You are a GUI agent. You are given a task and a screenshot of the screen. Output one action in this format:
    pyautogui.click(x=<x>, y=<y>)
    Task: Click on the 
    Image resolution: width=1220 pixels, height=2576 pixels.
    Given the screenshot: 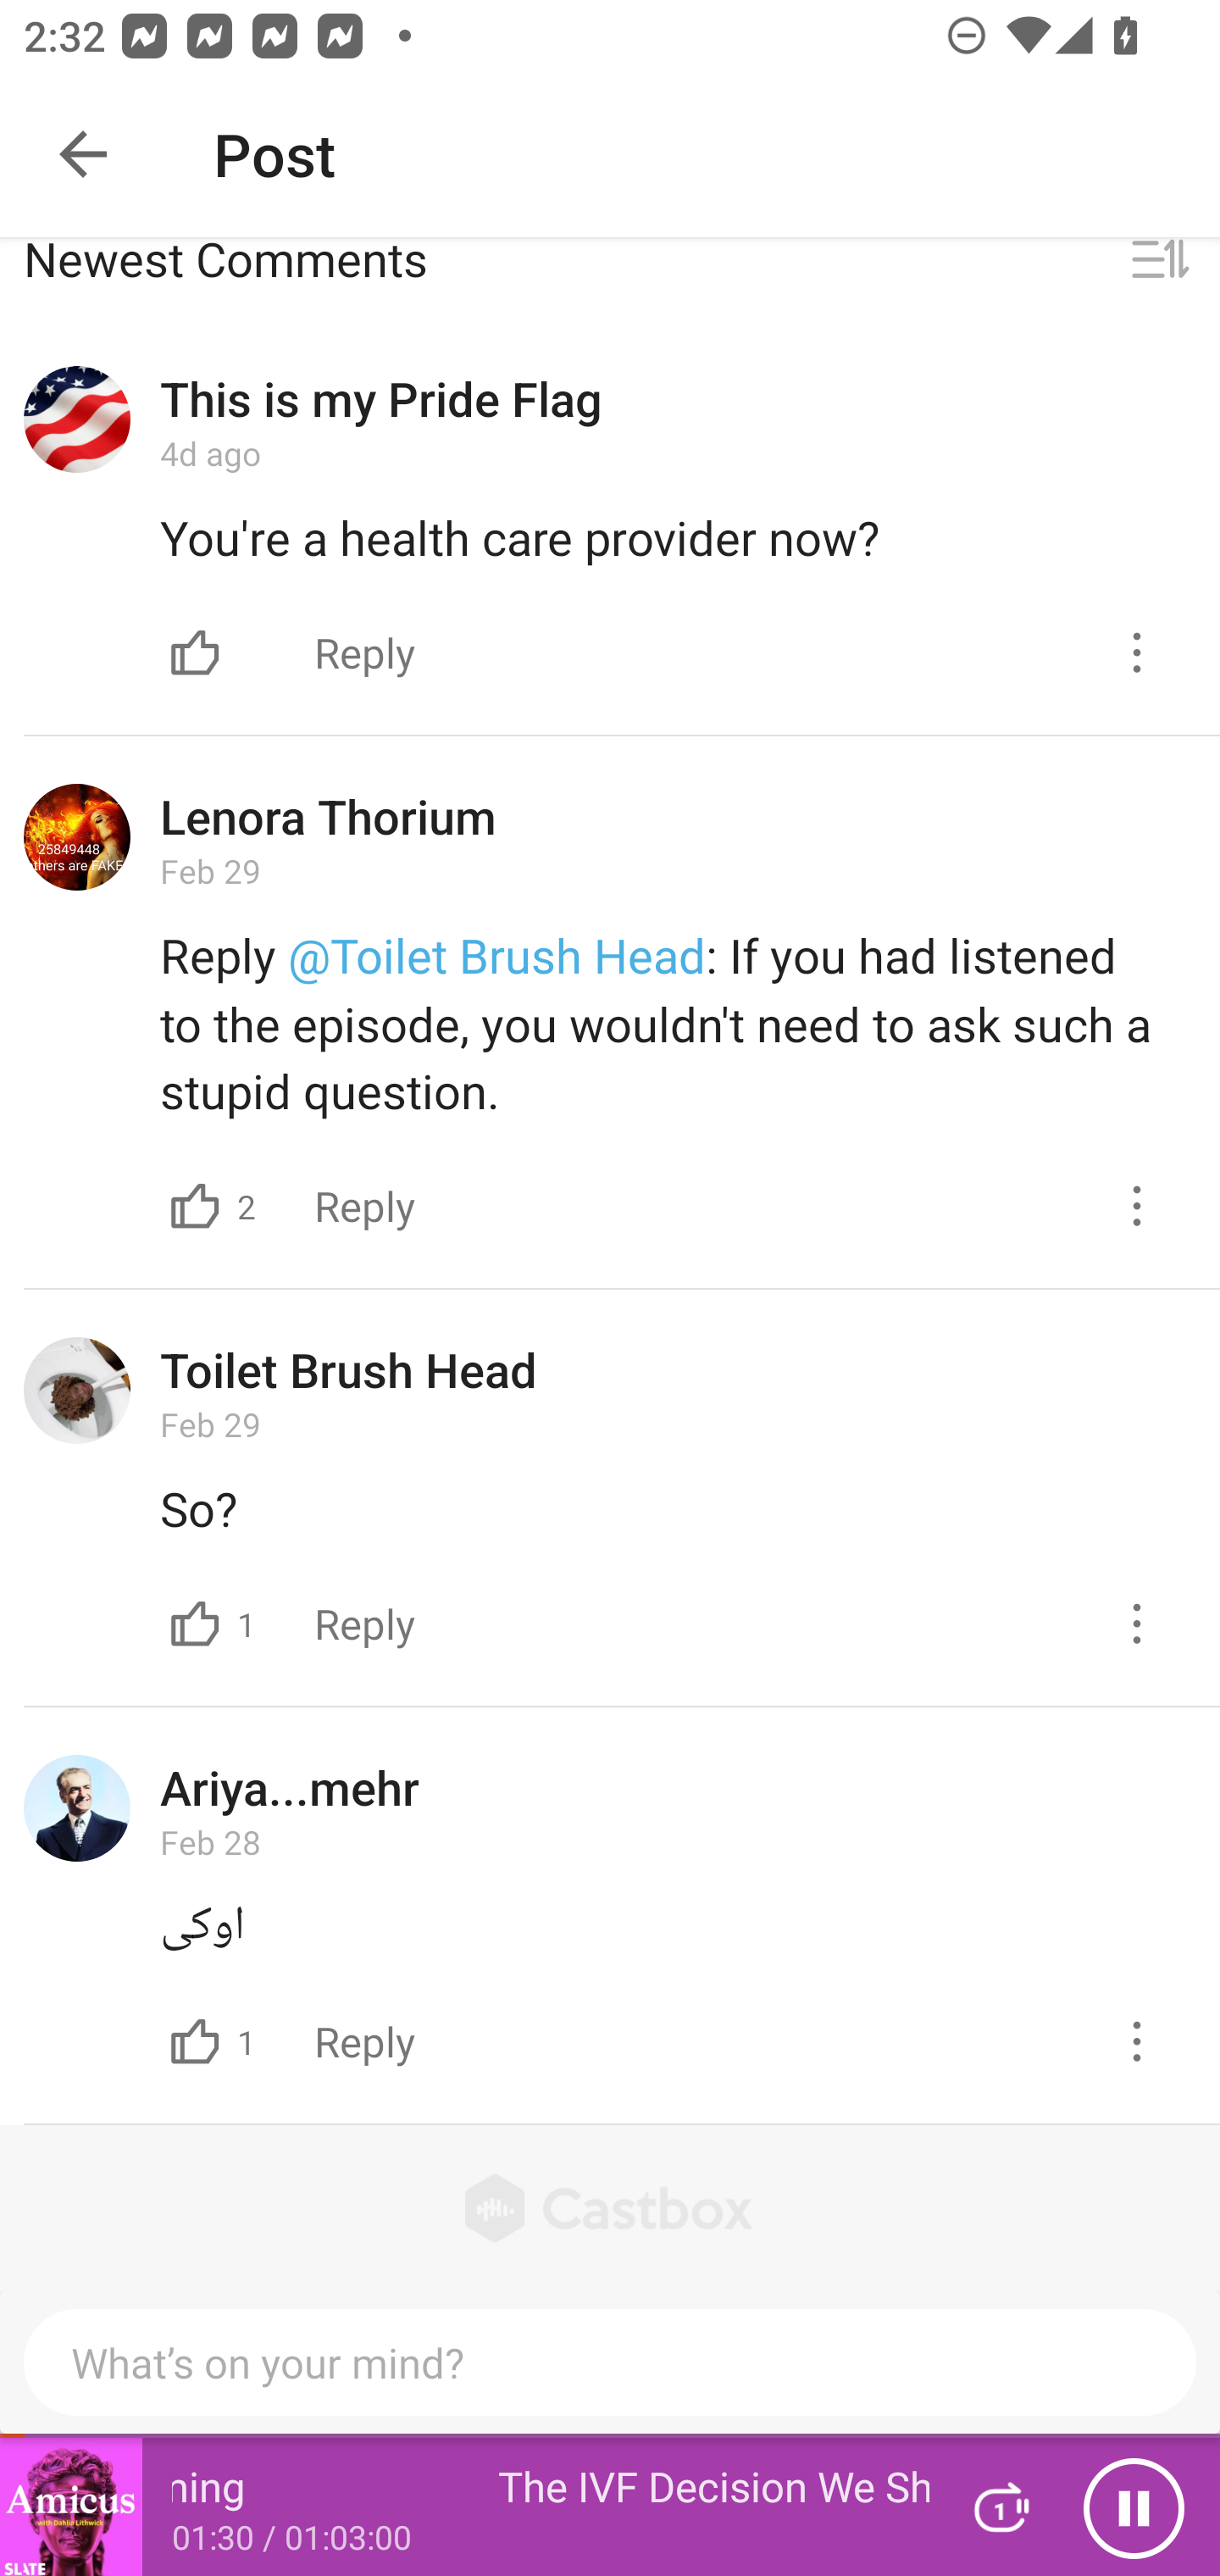 What is the action you would take?
    pyautogui.click(x=1160, y=264)
    